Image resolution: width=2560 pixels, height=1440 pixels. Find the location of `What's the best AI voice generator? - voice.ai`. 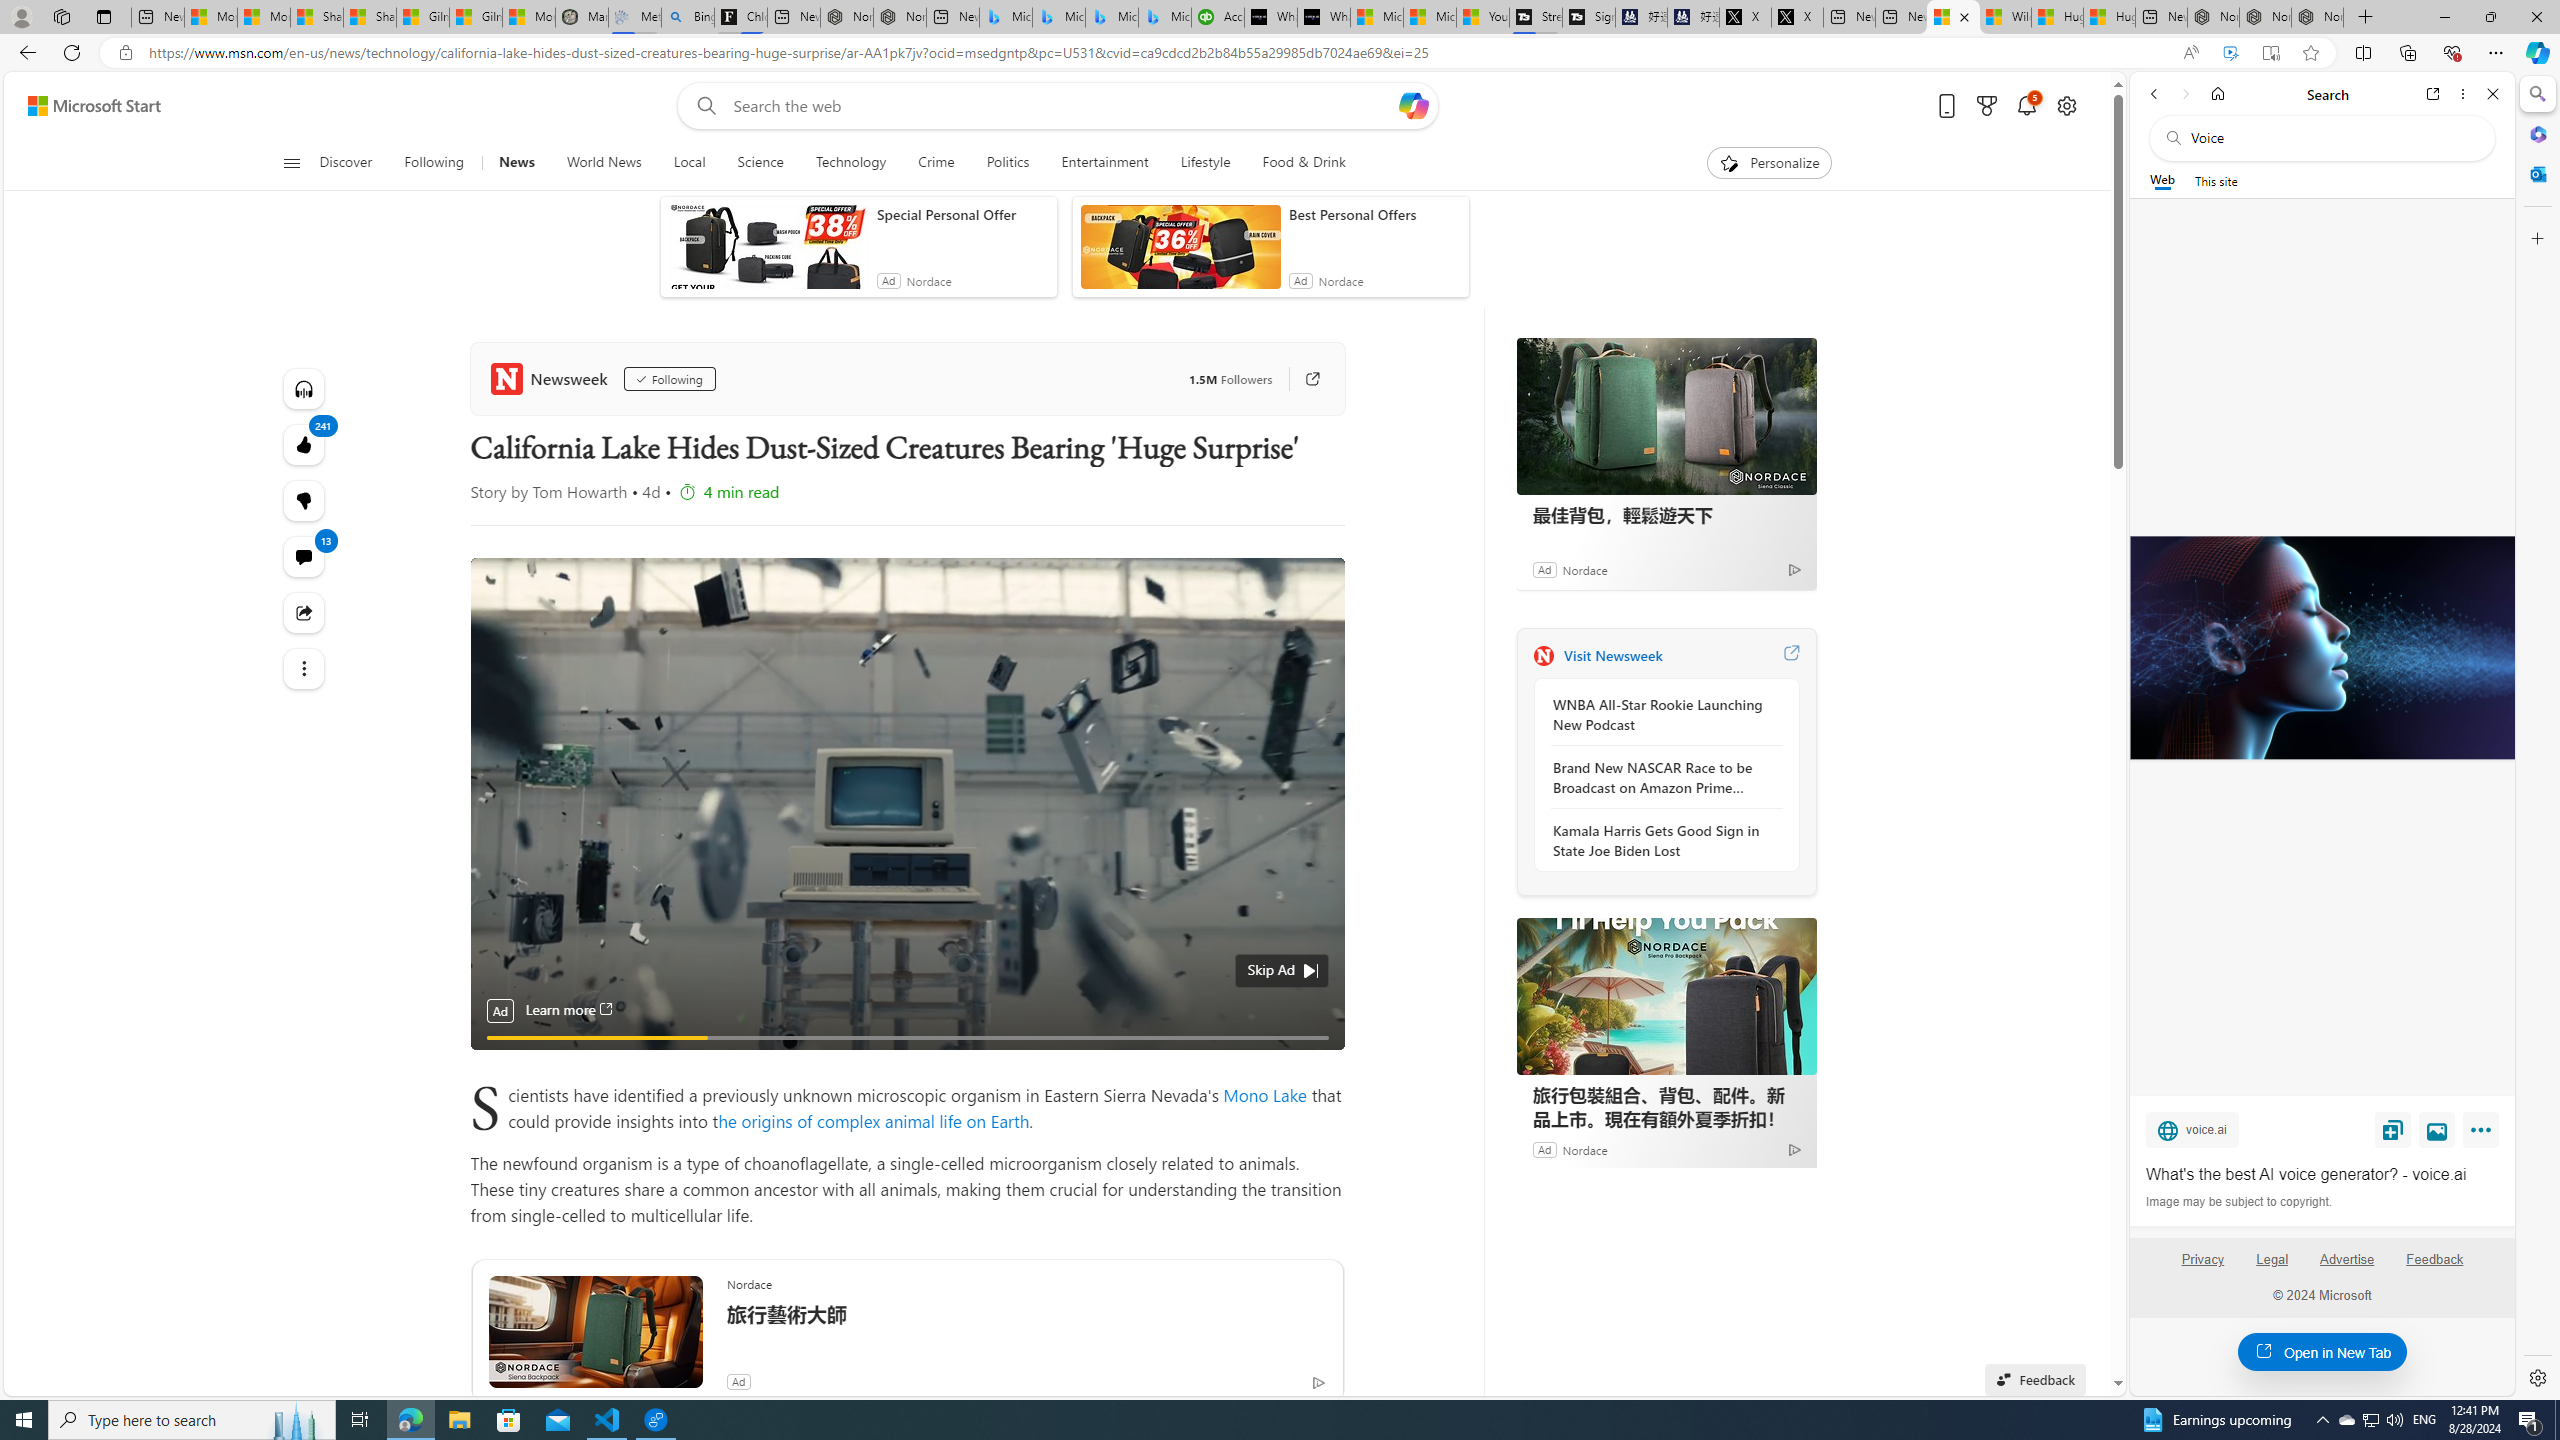

What's the best AI voice generator? - voice.ai is located at coordinates (2321, 648).